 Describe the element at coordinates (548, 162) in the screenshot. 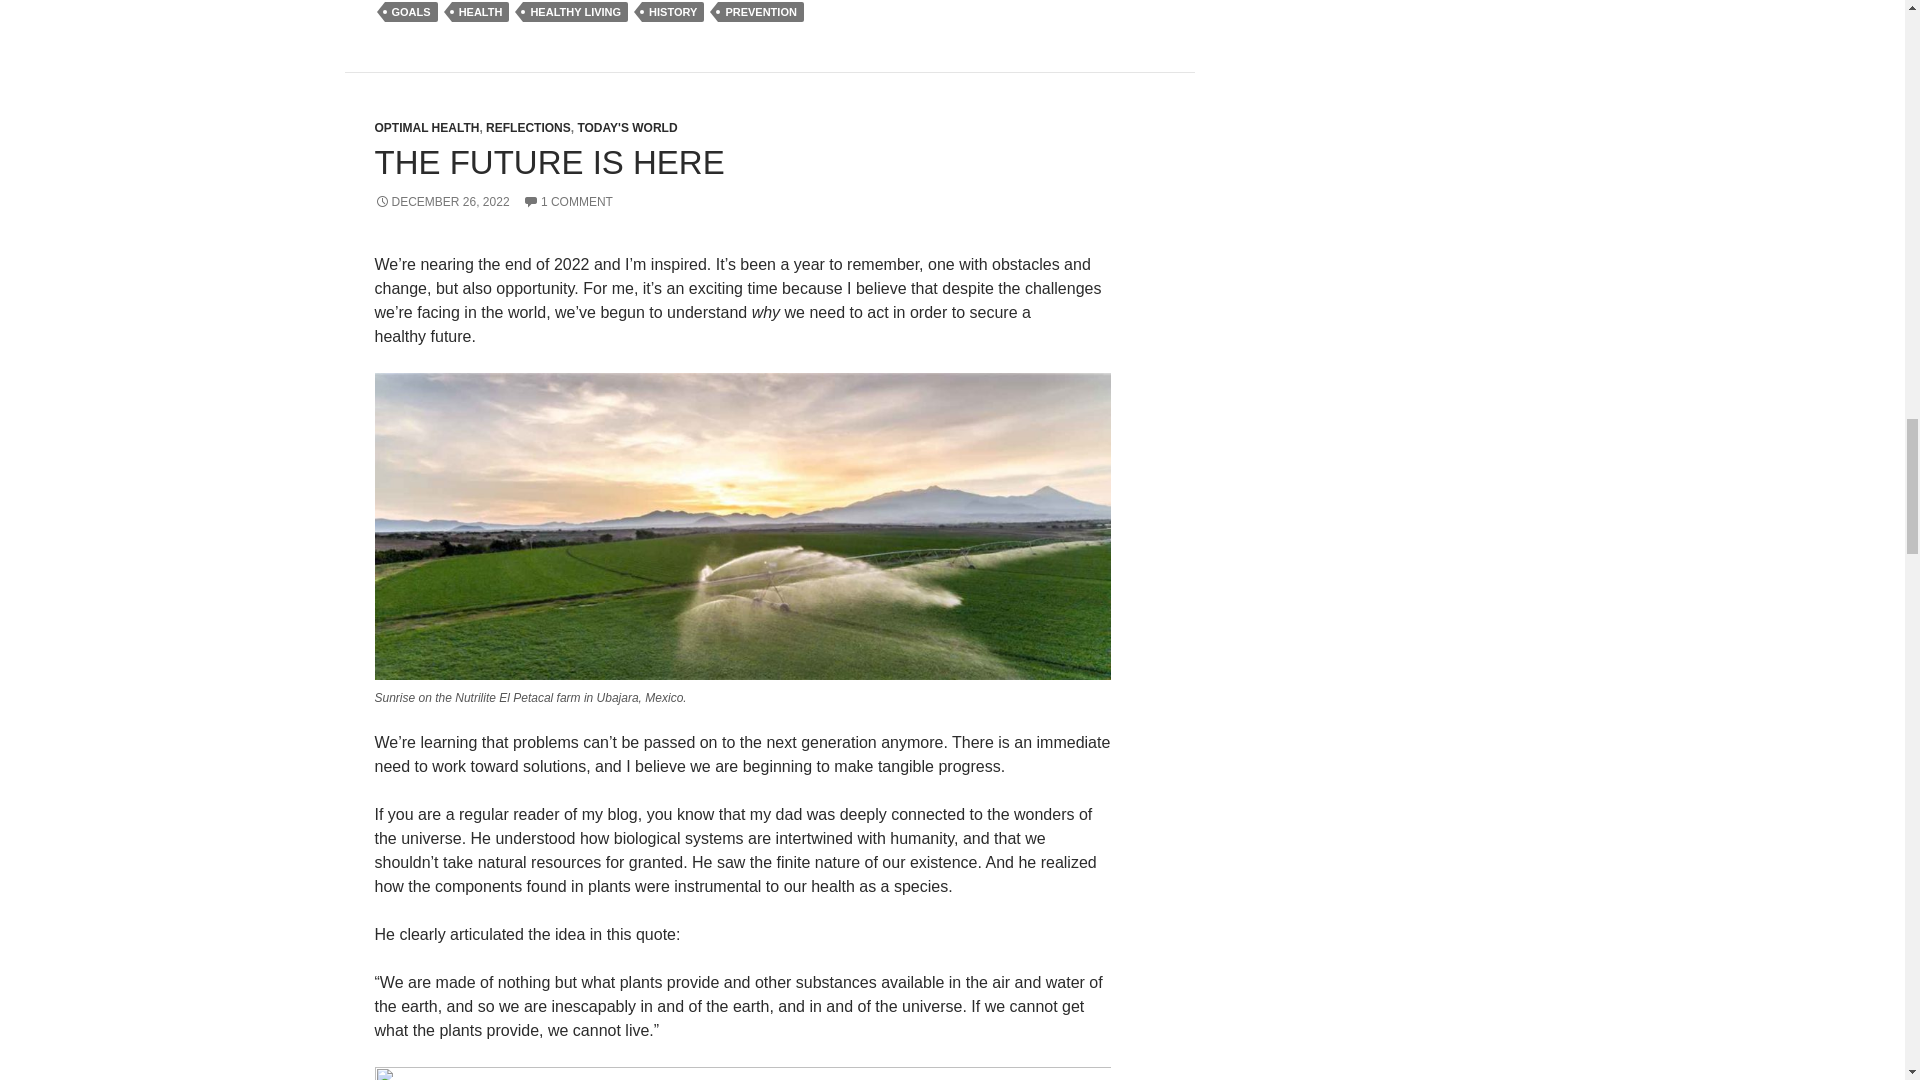

I see `THE FUTURE IS HERE` at that location.